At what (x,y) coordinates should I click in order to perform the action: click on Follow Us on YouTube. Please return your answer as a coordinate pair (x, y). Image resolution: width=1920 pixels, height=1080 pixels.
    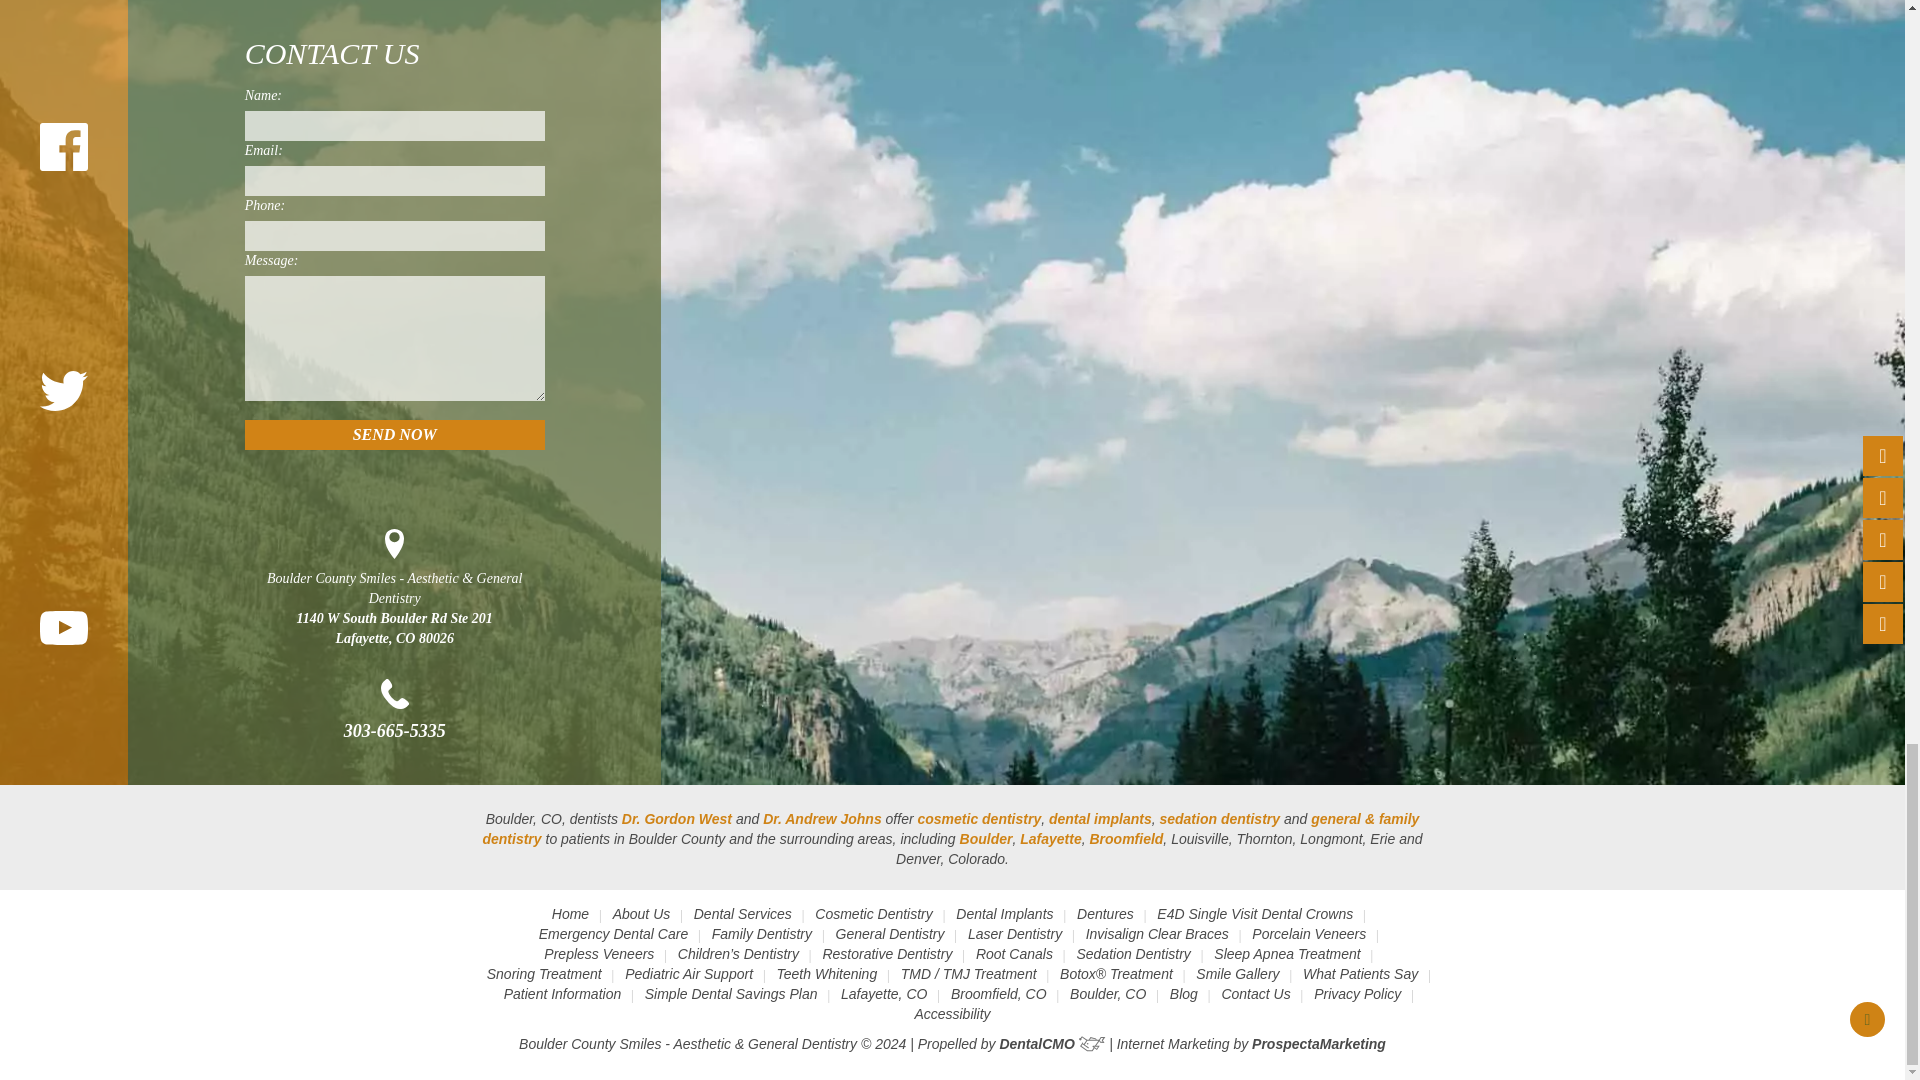
    Looking at the image, I should click on (64, 628).